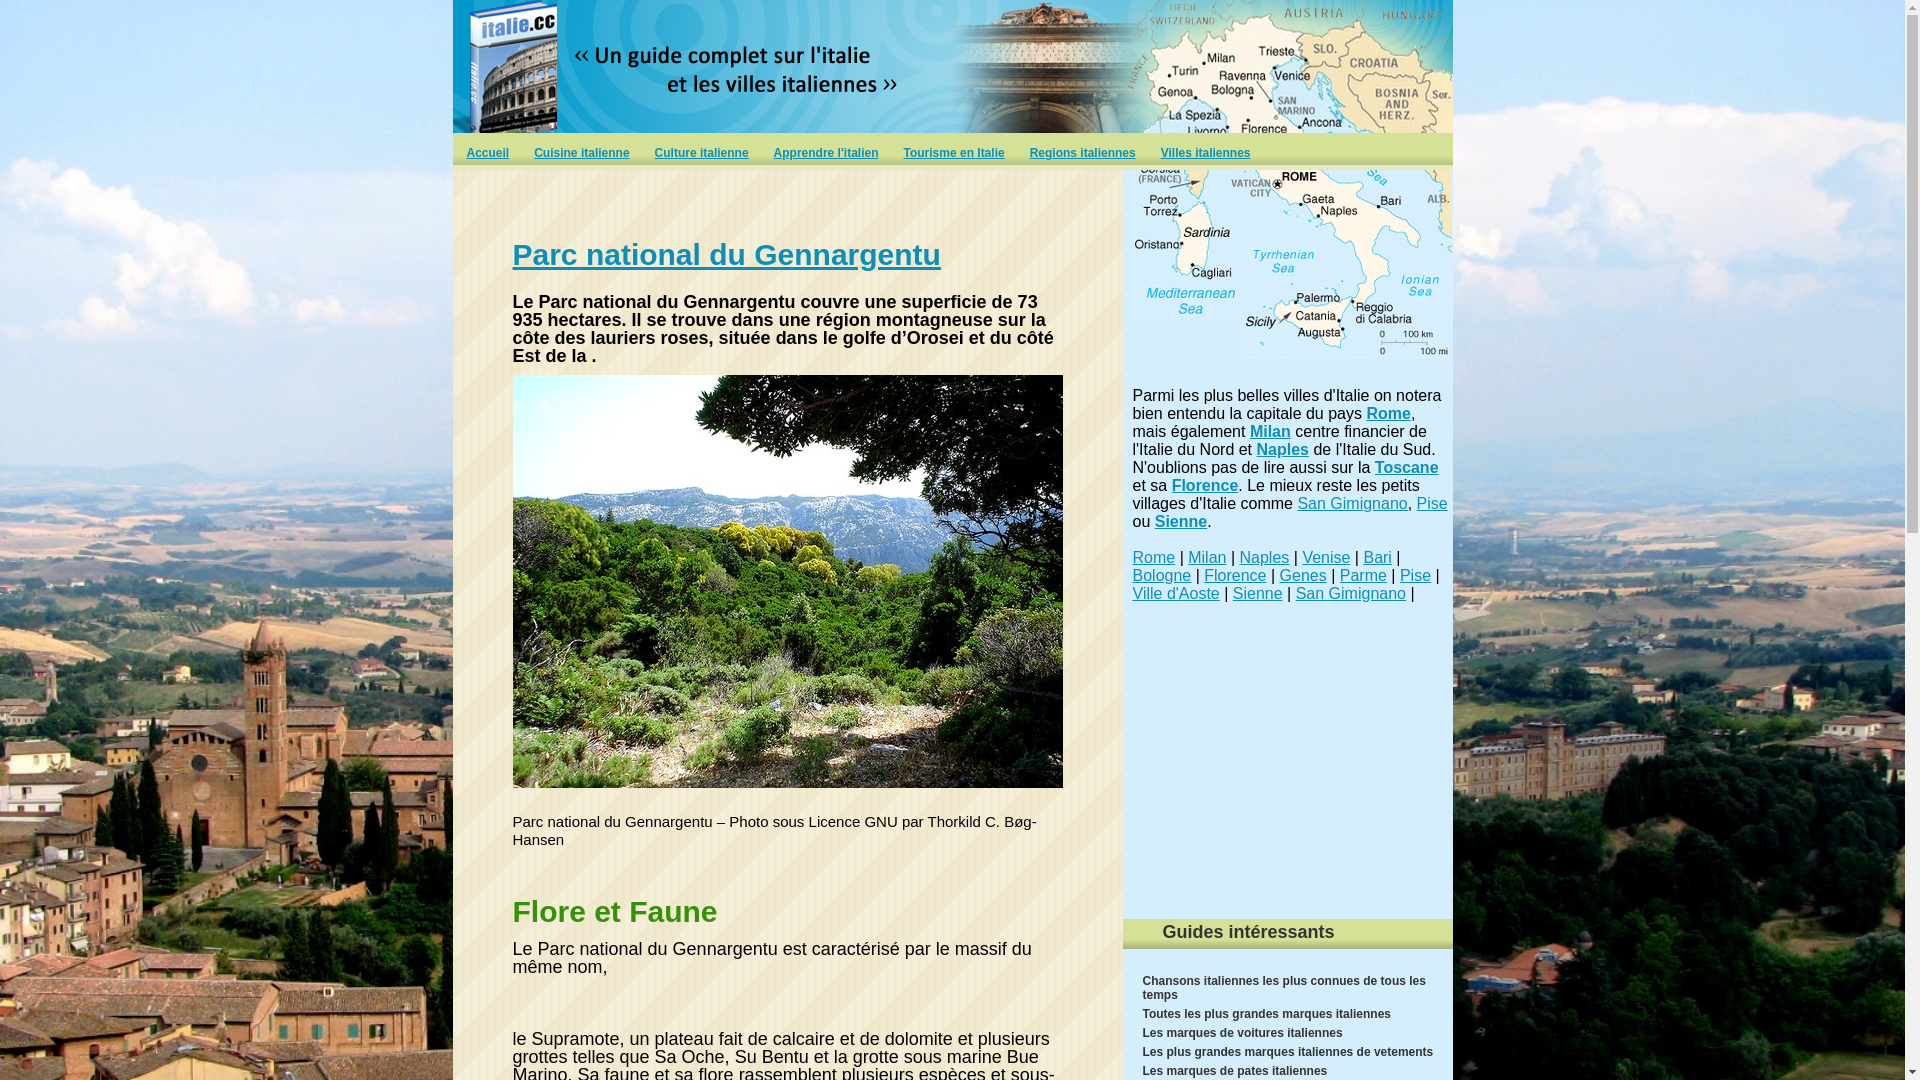  What do you see at coordinates (1351, 594) in the screenshot?
I see `San Gimignano` at bounding box center [1351, 594].